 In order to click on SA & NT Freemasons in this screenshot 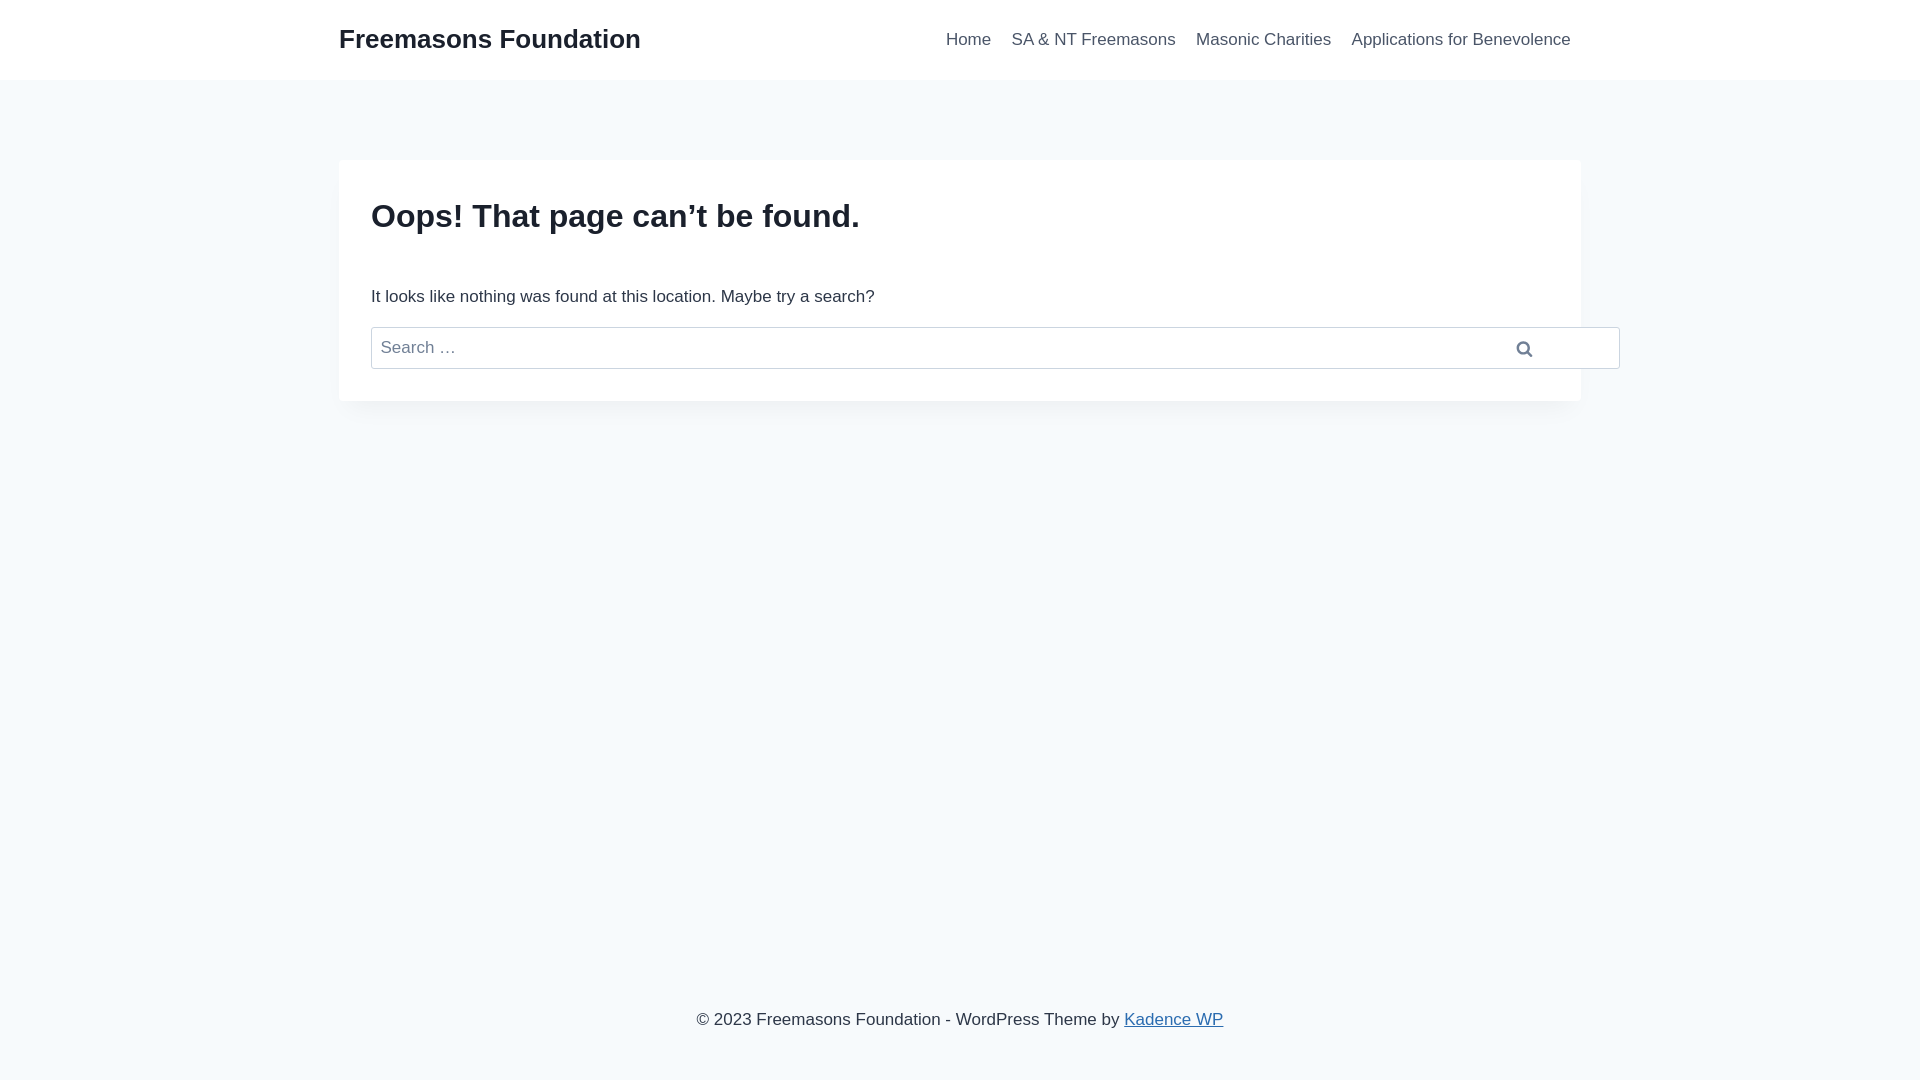, I will do `click(1093, 40)`.